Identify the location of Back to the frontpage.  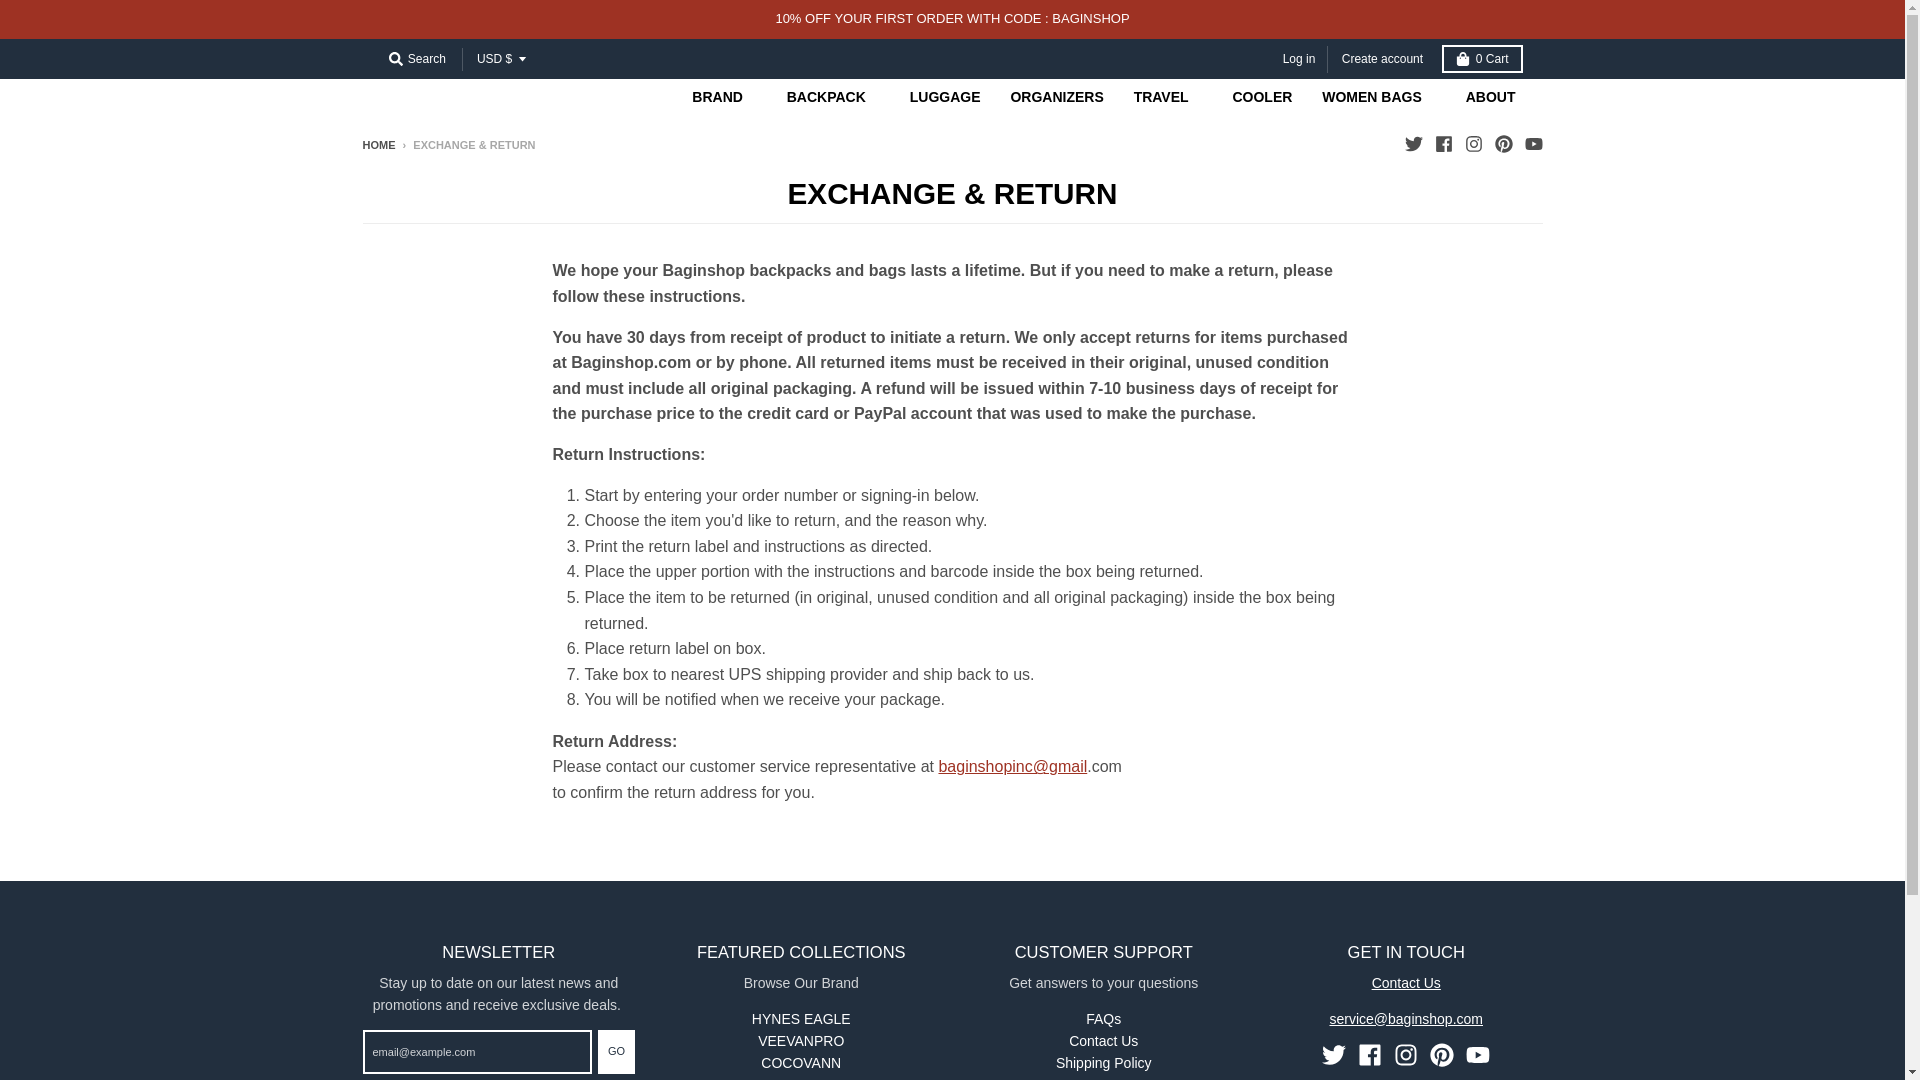
(378, 145).